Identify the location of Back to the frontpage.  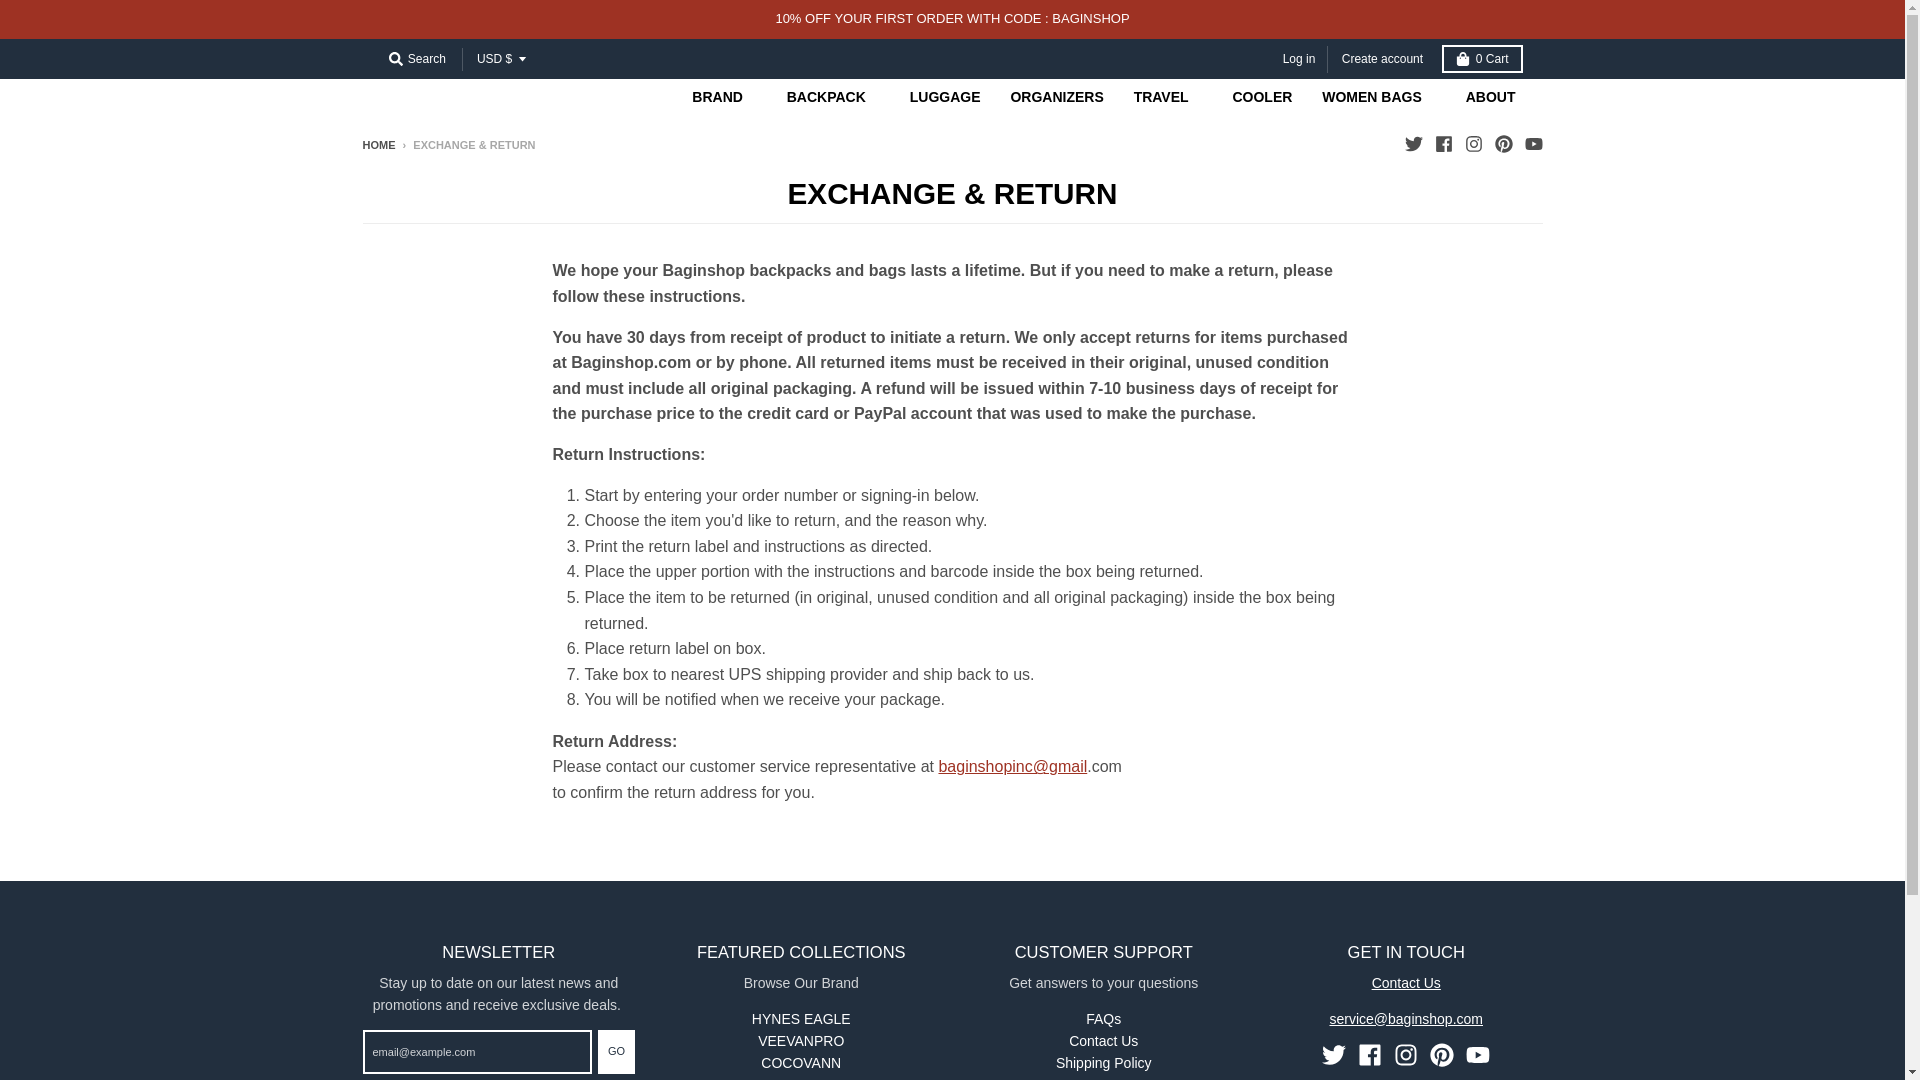
(378, 145).